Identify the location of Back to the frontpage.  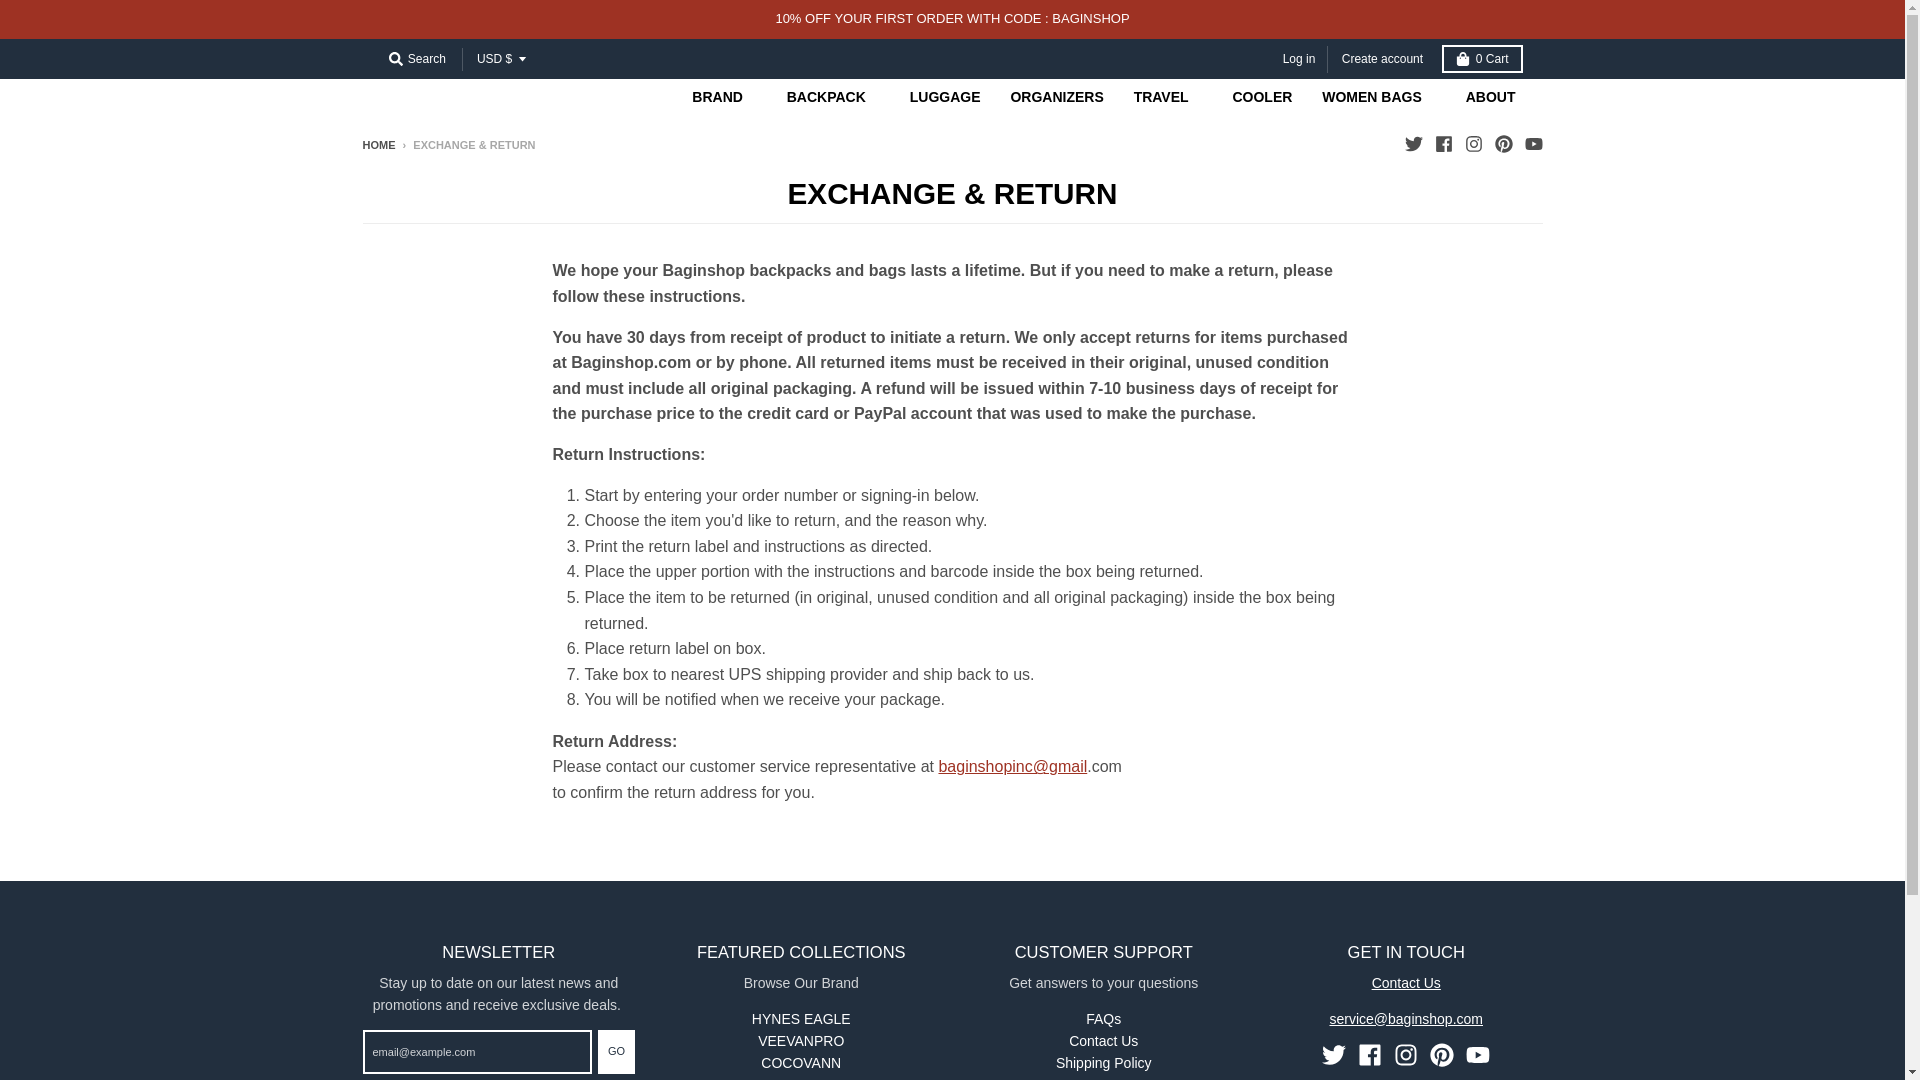
(378, 145).